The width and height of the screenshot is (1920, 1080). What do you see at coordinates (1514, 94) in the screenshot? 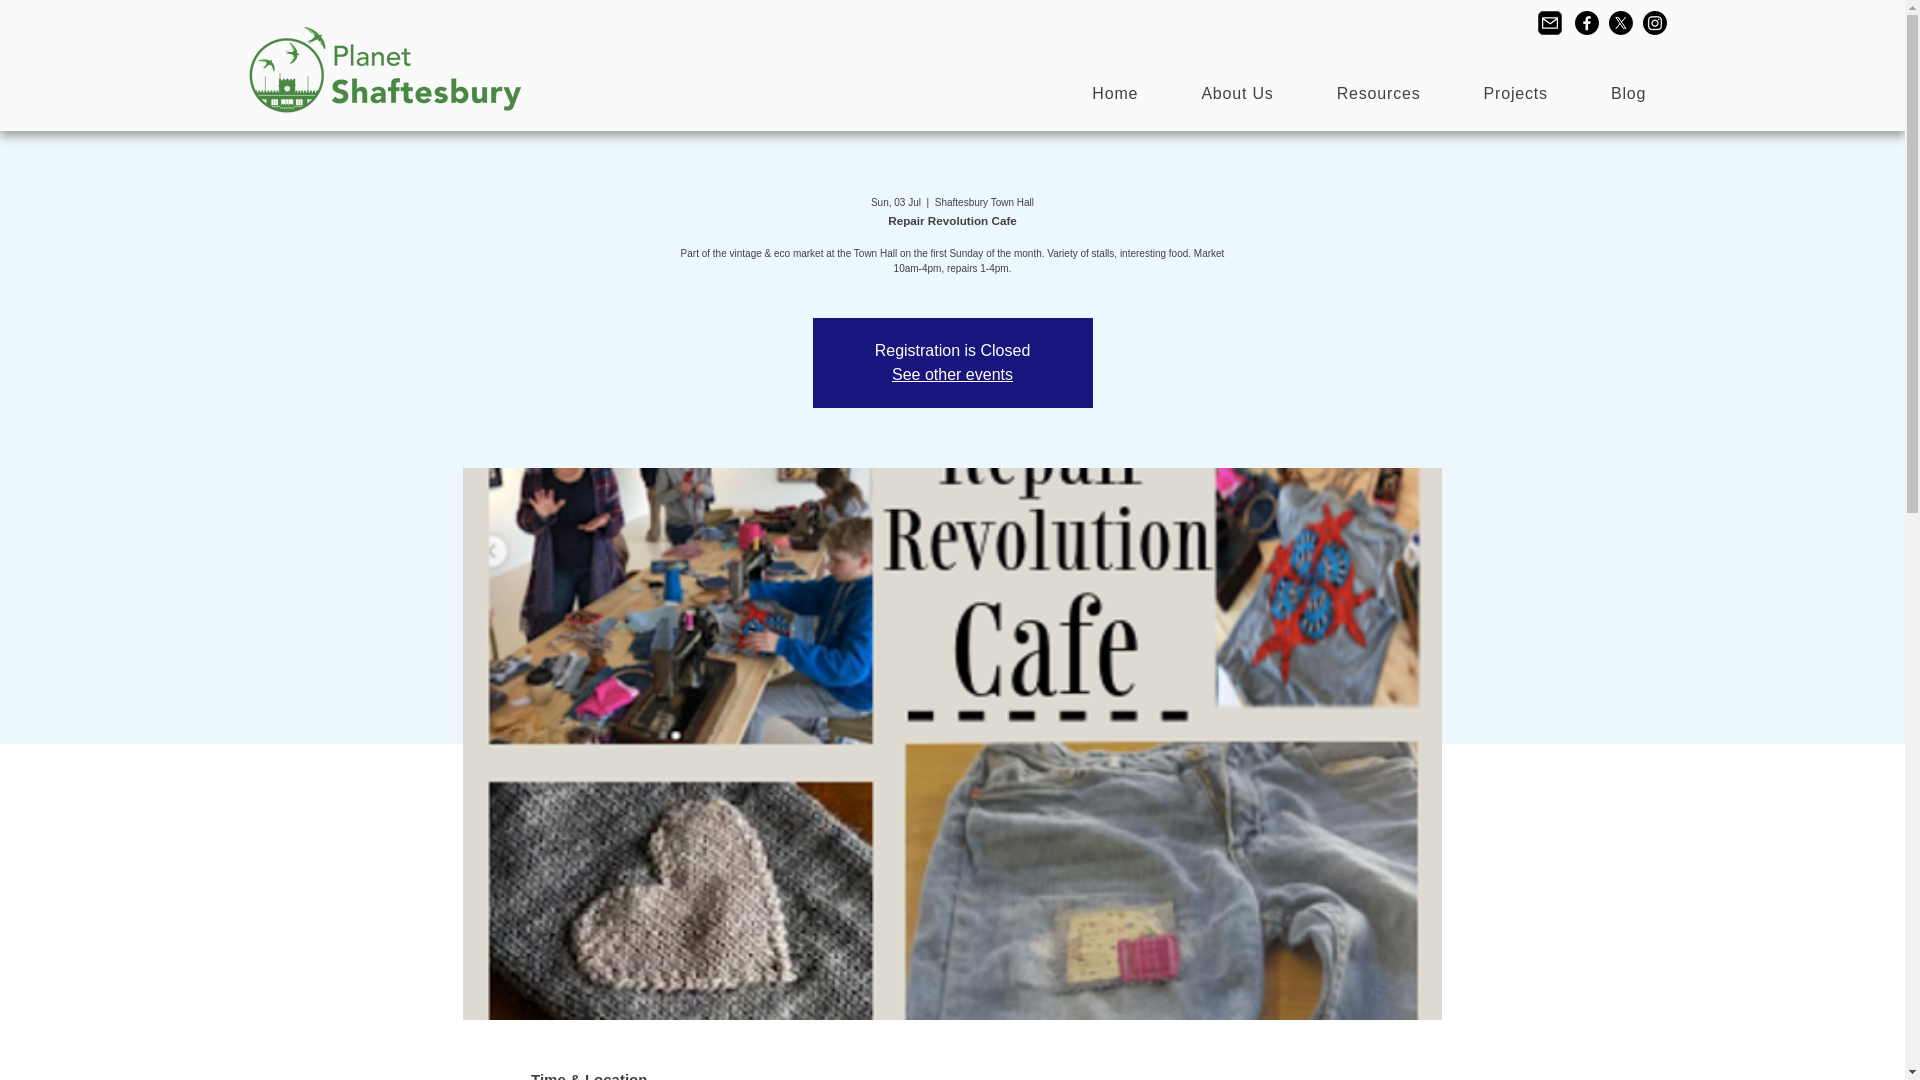
I see `Projects` at bounding box center [1514, 94].